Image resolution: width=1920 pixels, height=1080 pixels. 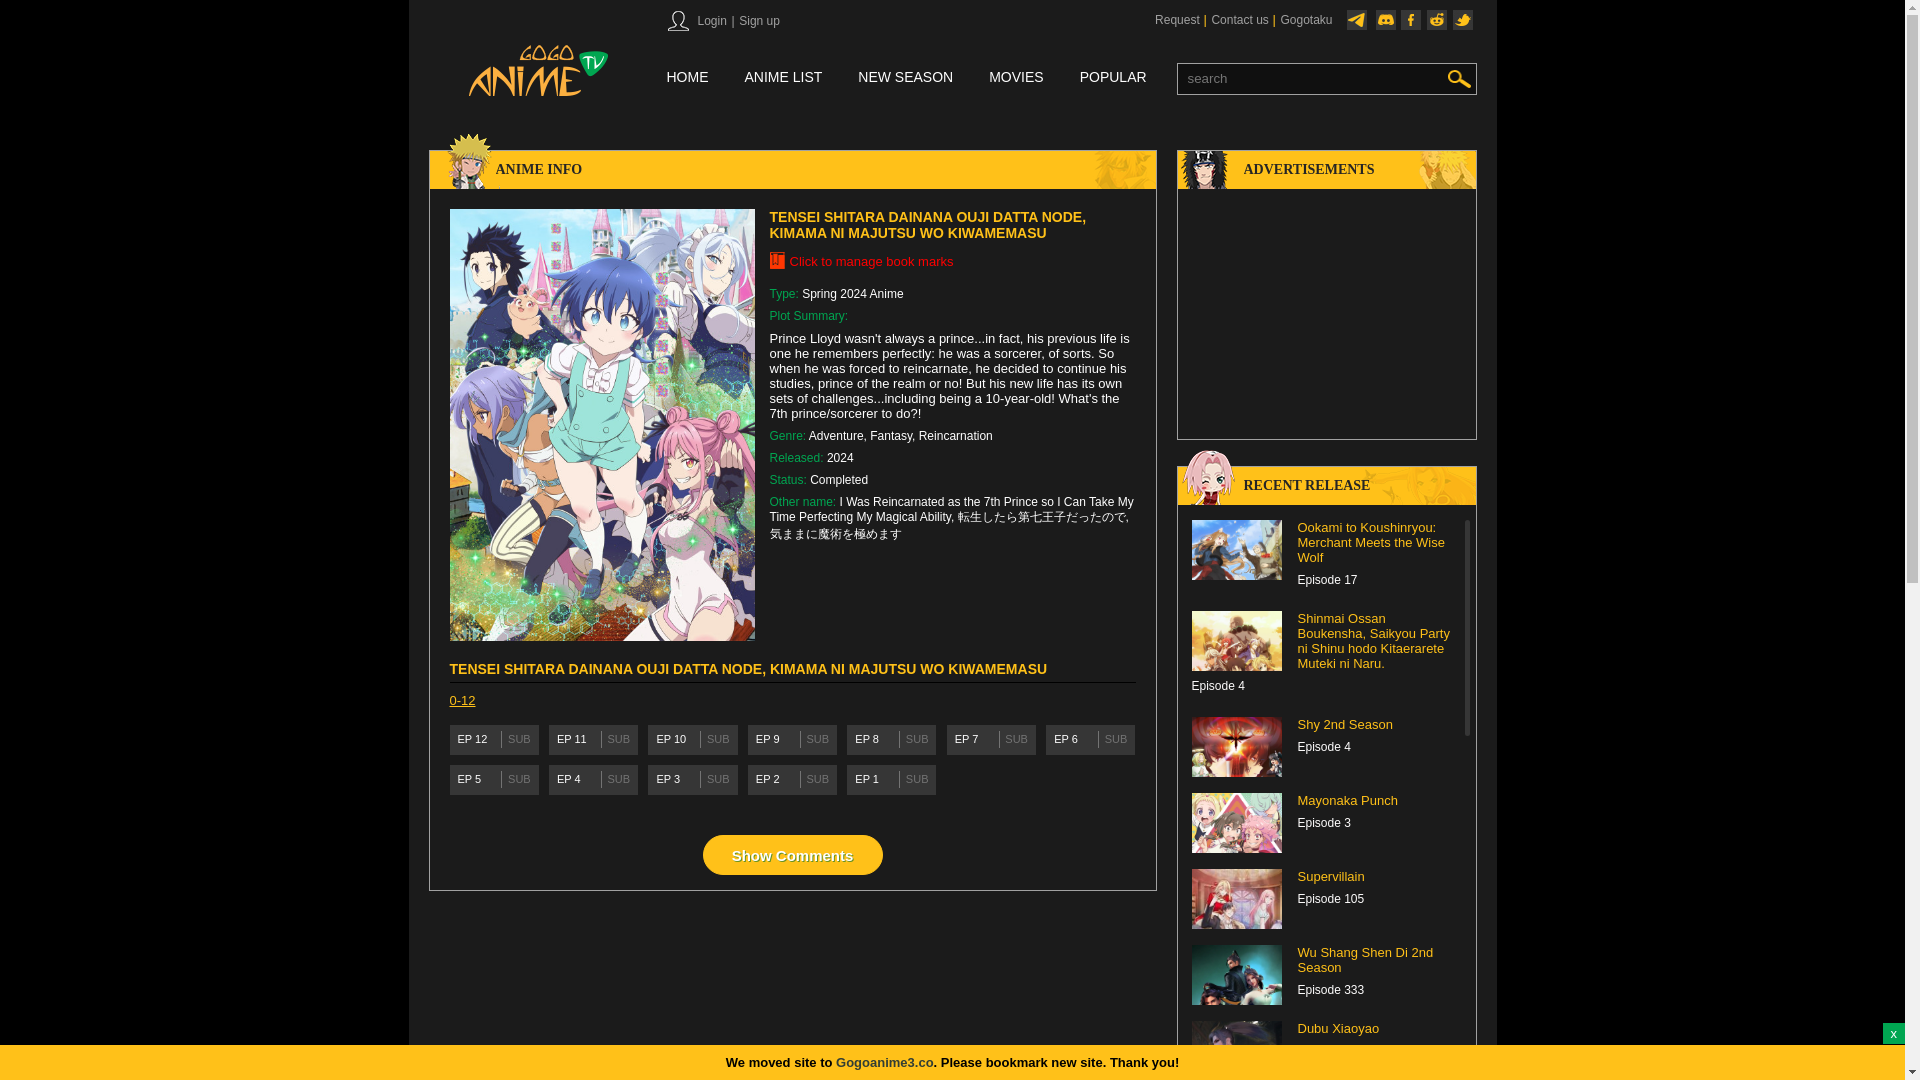 I want to click on Anime list, so click(x=782, y=78).